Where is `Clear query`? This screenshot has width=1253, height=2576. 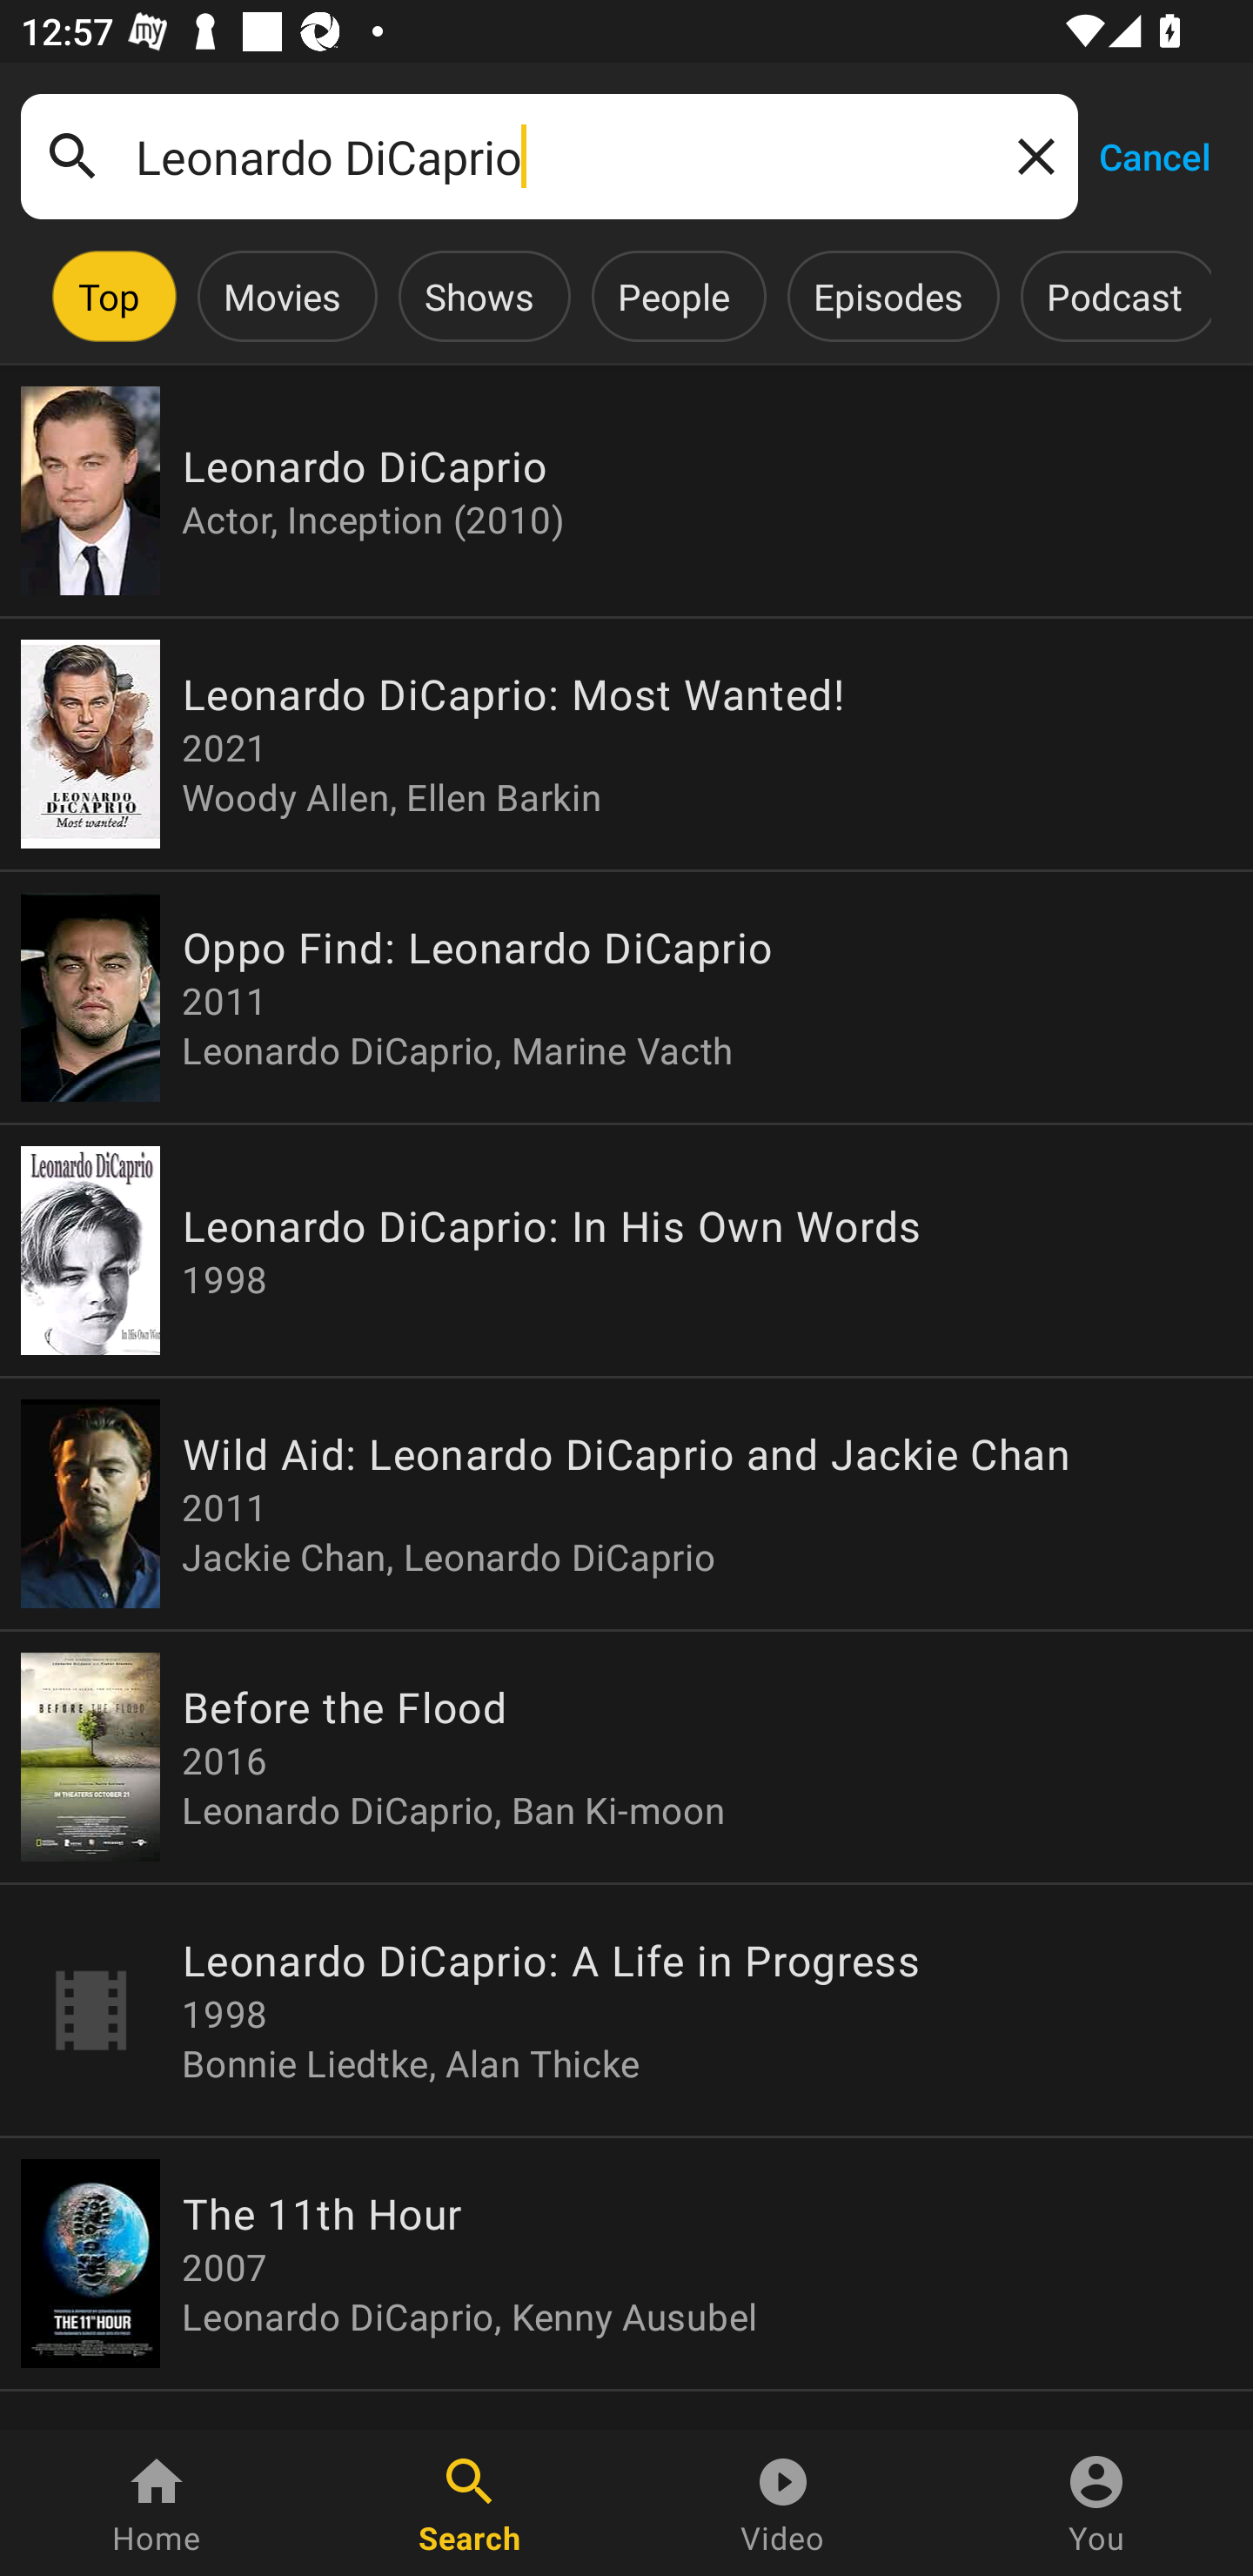 Clear query is located at coordinates (1030, 155).